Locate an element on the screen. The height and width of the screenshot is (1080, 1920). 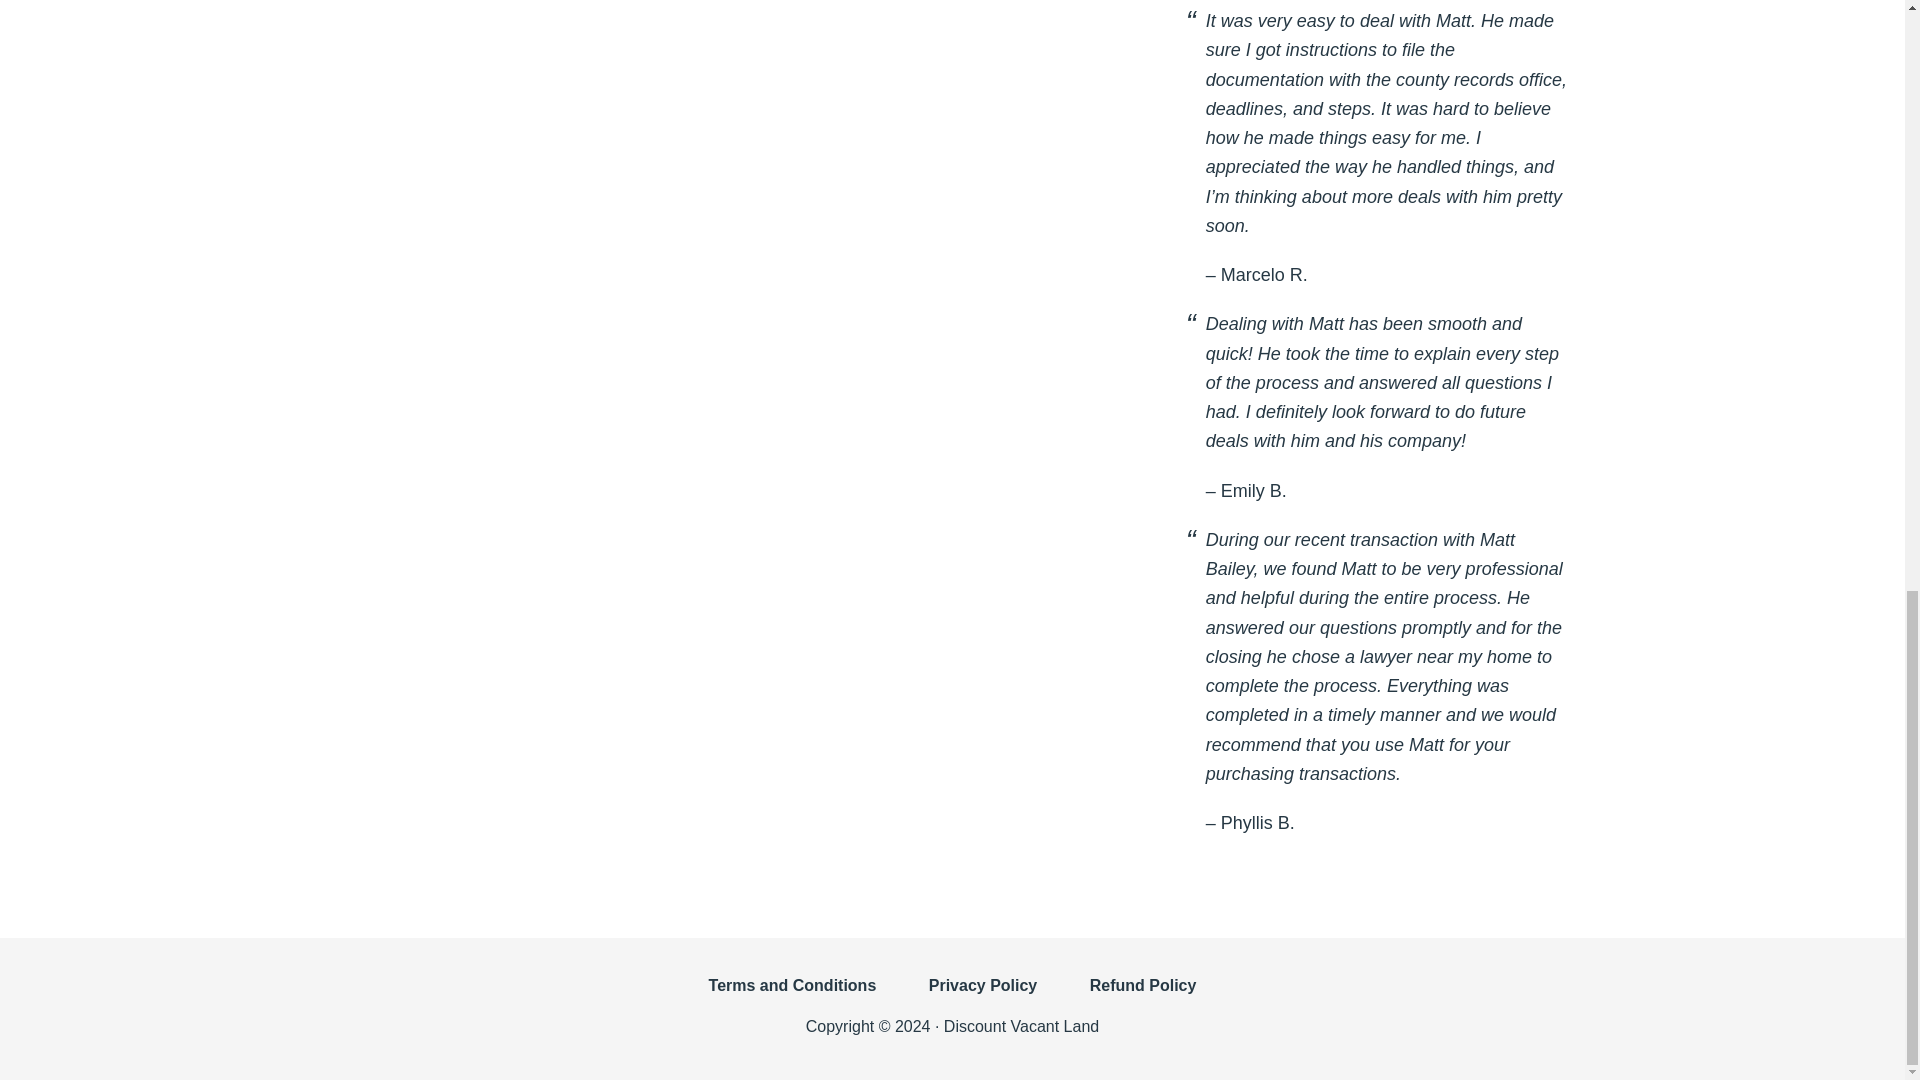
Privacy Policy is located at coordinates (982, 996).